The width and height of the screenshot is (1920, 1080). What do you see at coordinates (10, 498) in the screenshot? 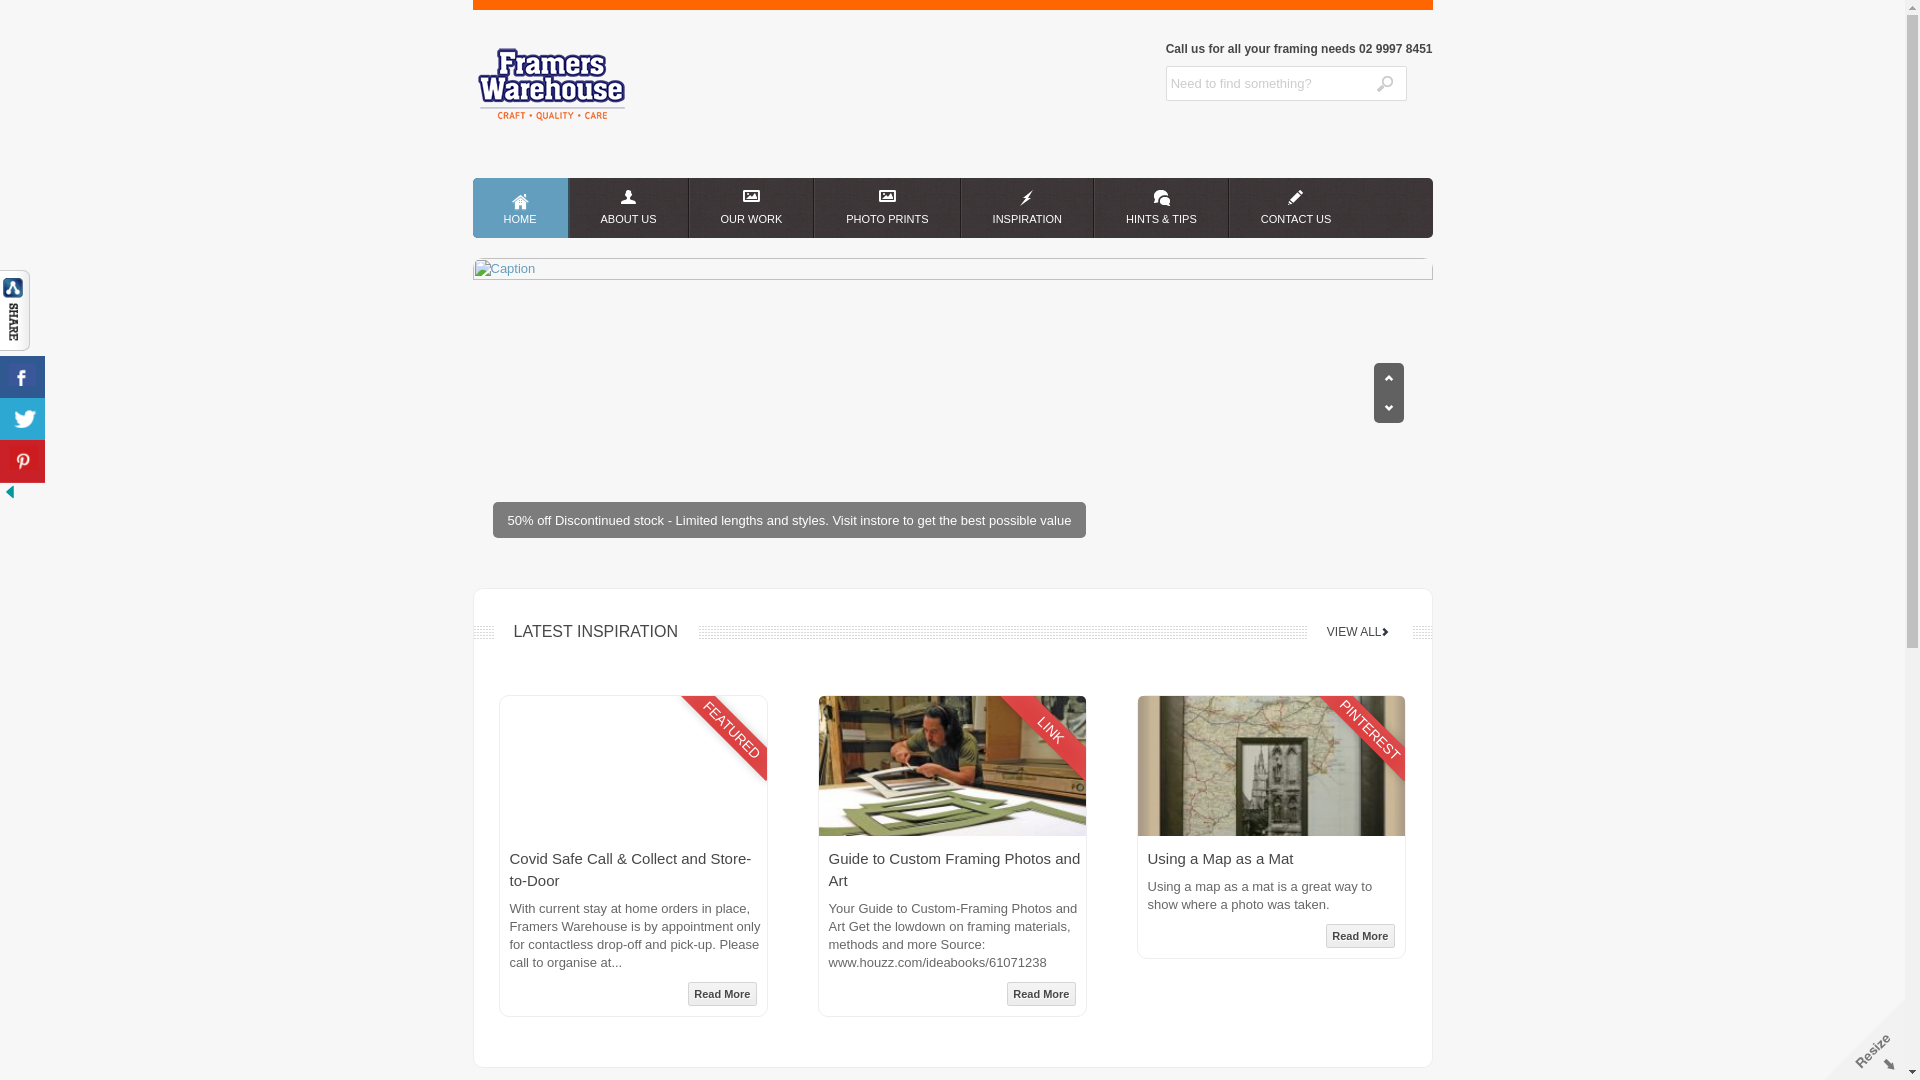
I see `Hide Buttons` at bounding box center [10, 498].